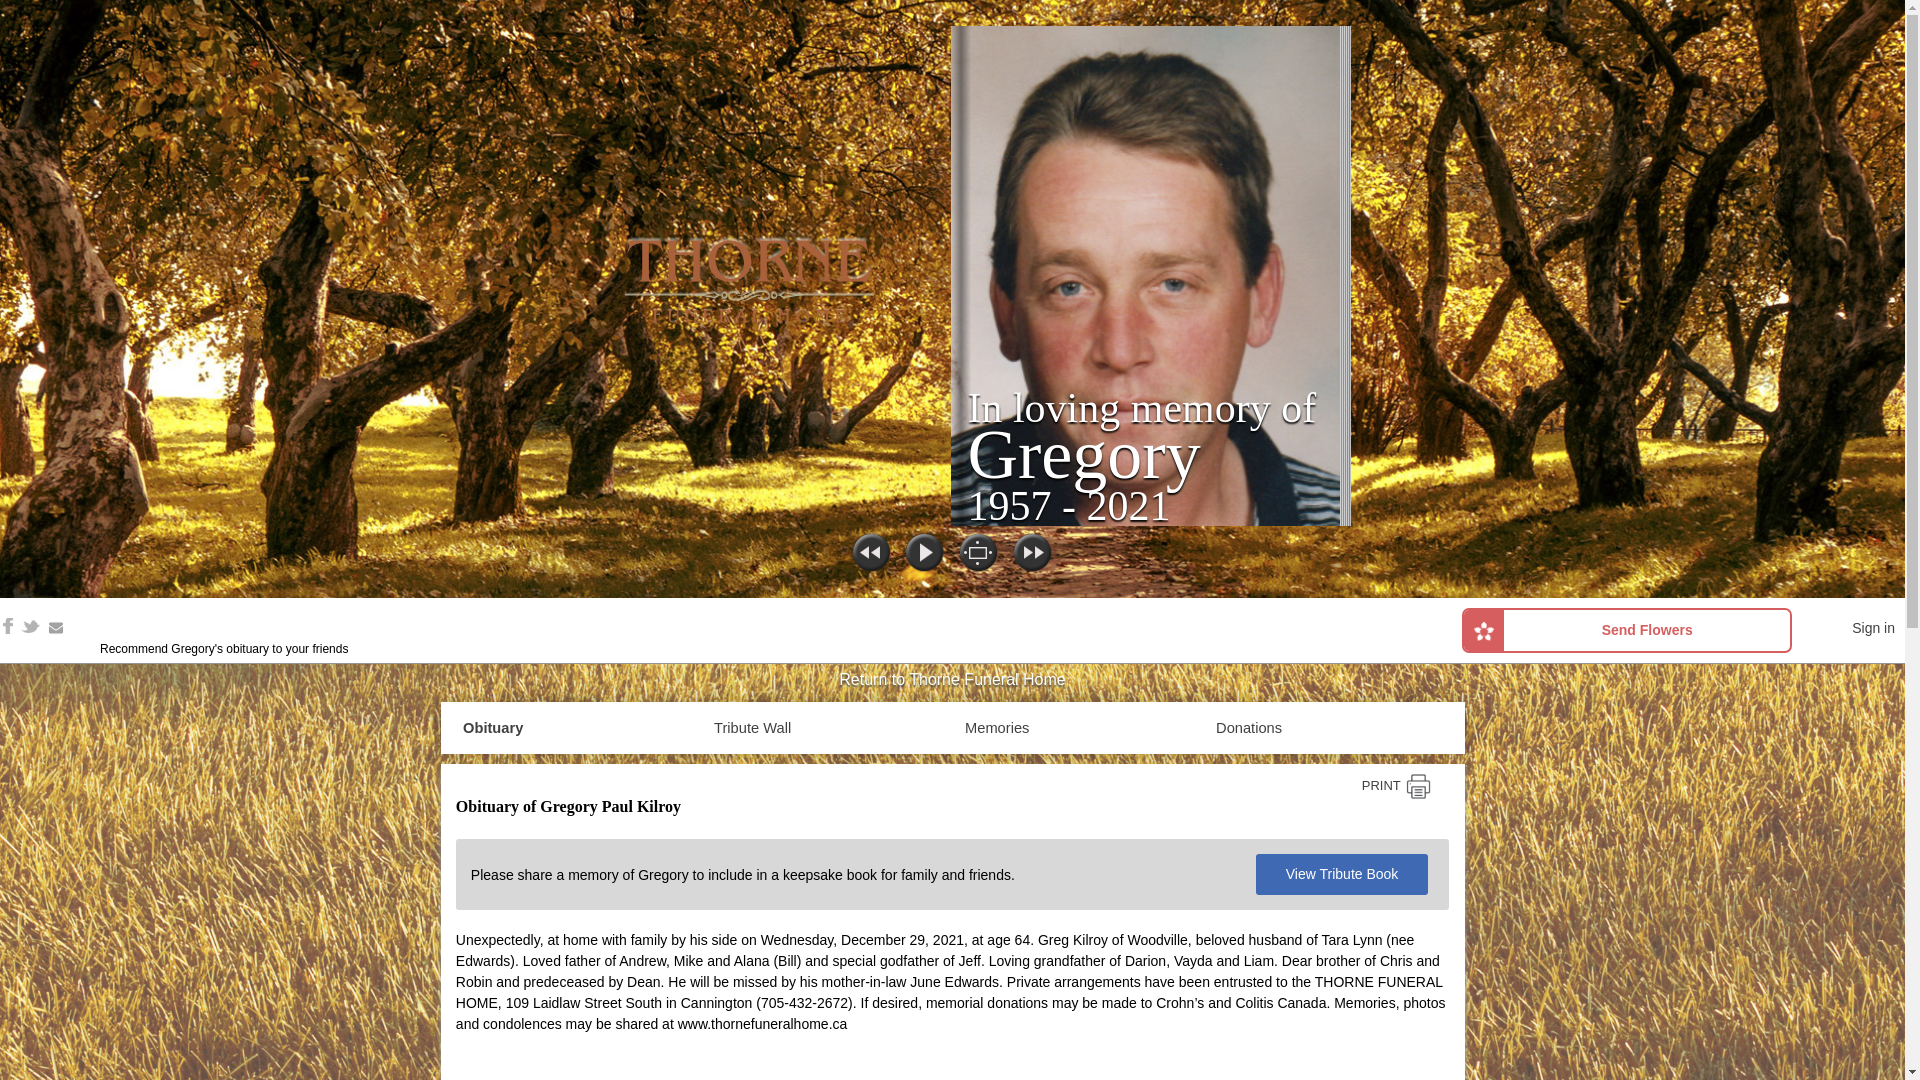  I want to click on Print, so click(1396, 786).